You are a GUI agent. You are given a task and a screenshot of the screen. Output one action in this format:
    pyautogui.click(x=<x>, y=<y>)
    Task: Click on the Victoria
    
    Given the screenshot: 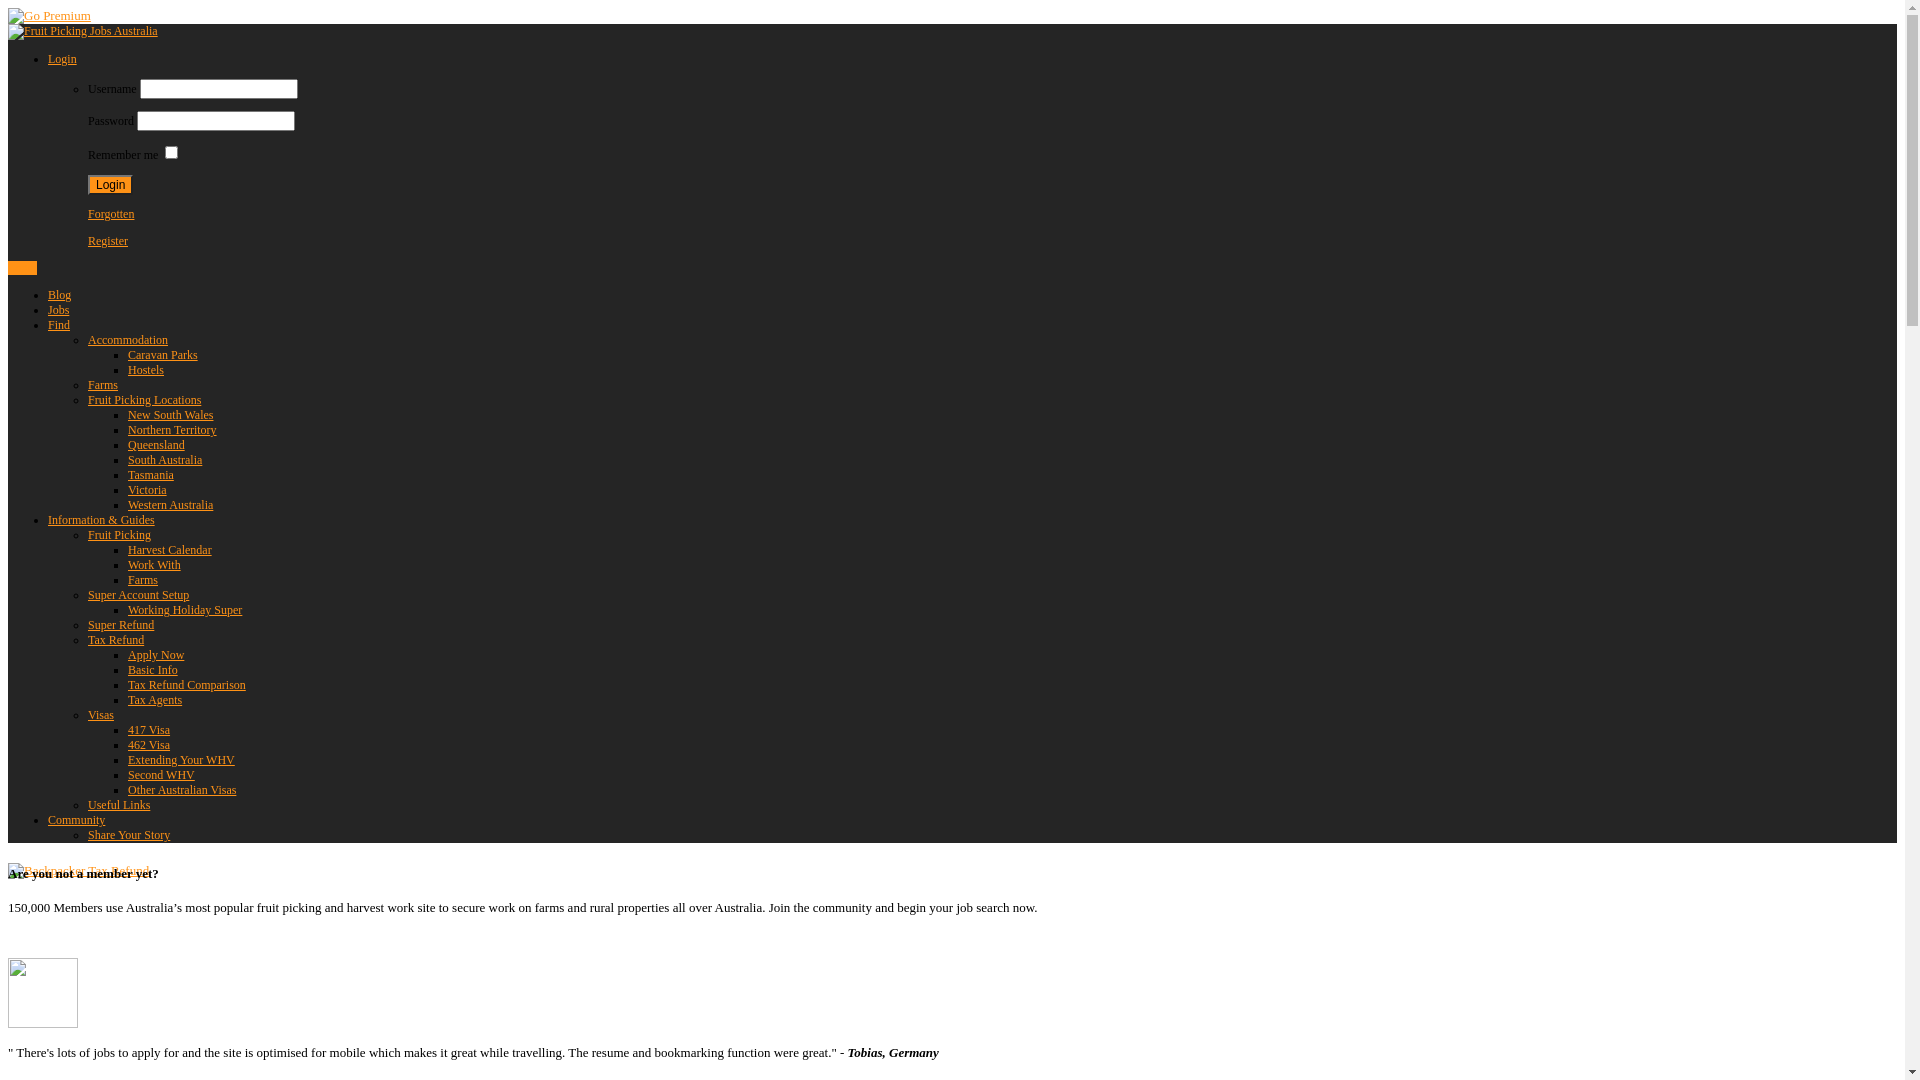 What is the action you would take?
    pyautogui.click(x=148, y=490)
    